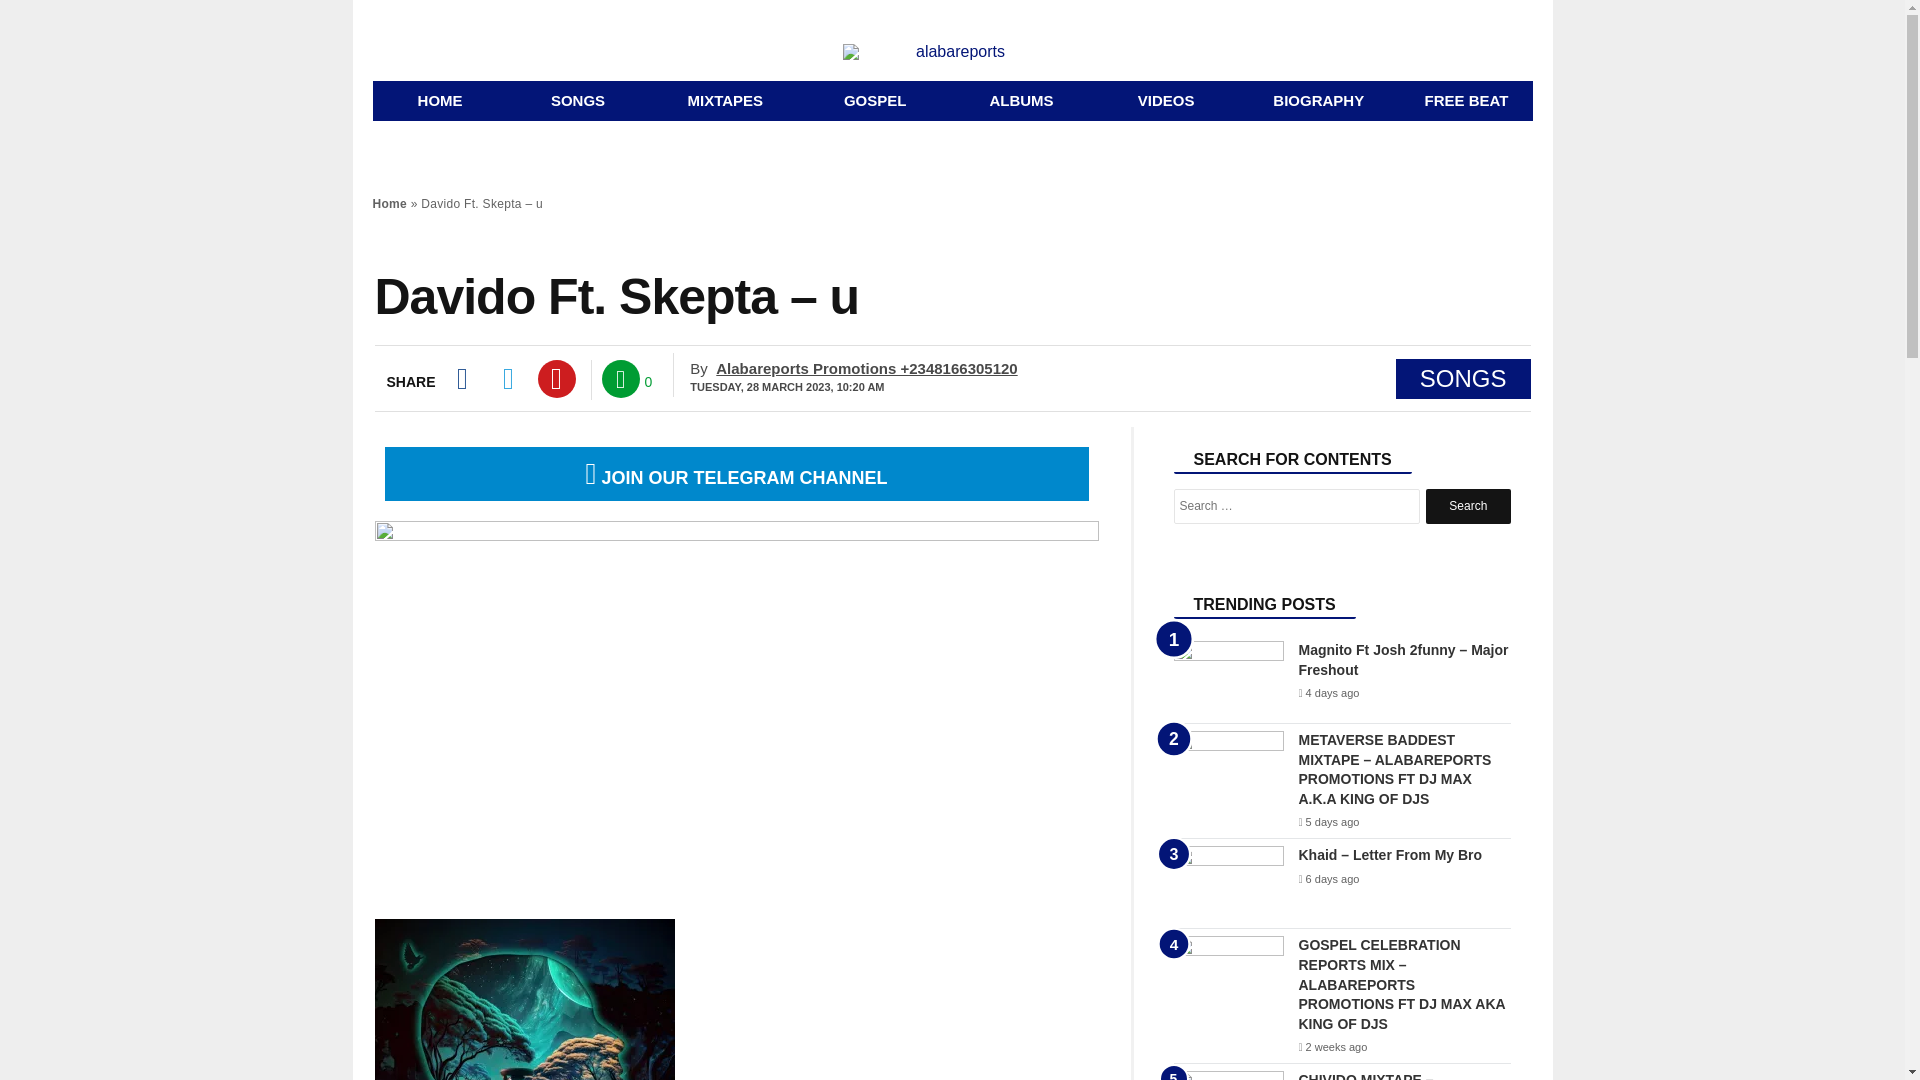 Image resolution: width=1920 pixels, height=1080 pixels. Describe the element at coordinates (736, 478) in the screenshot. I see `JOIN OUR TELEGRAM CHANNEL` at that location.